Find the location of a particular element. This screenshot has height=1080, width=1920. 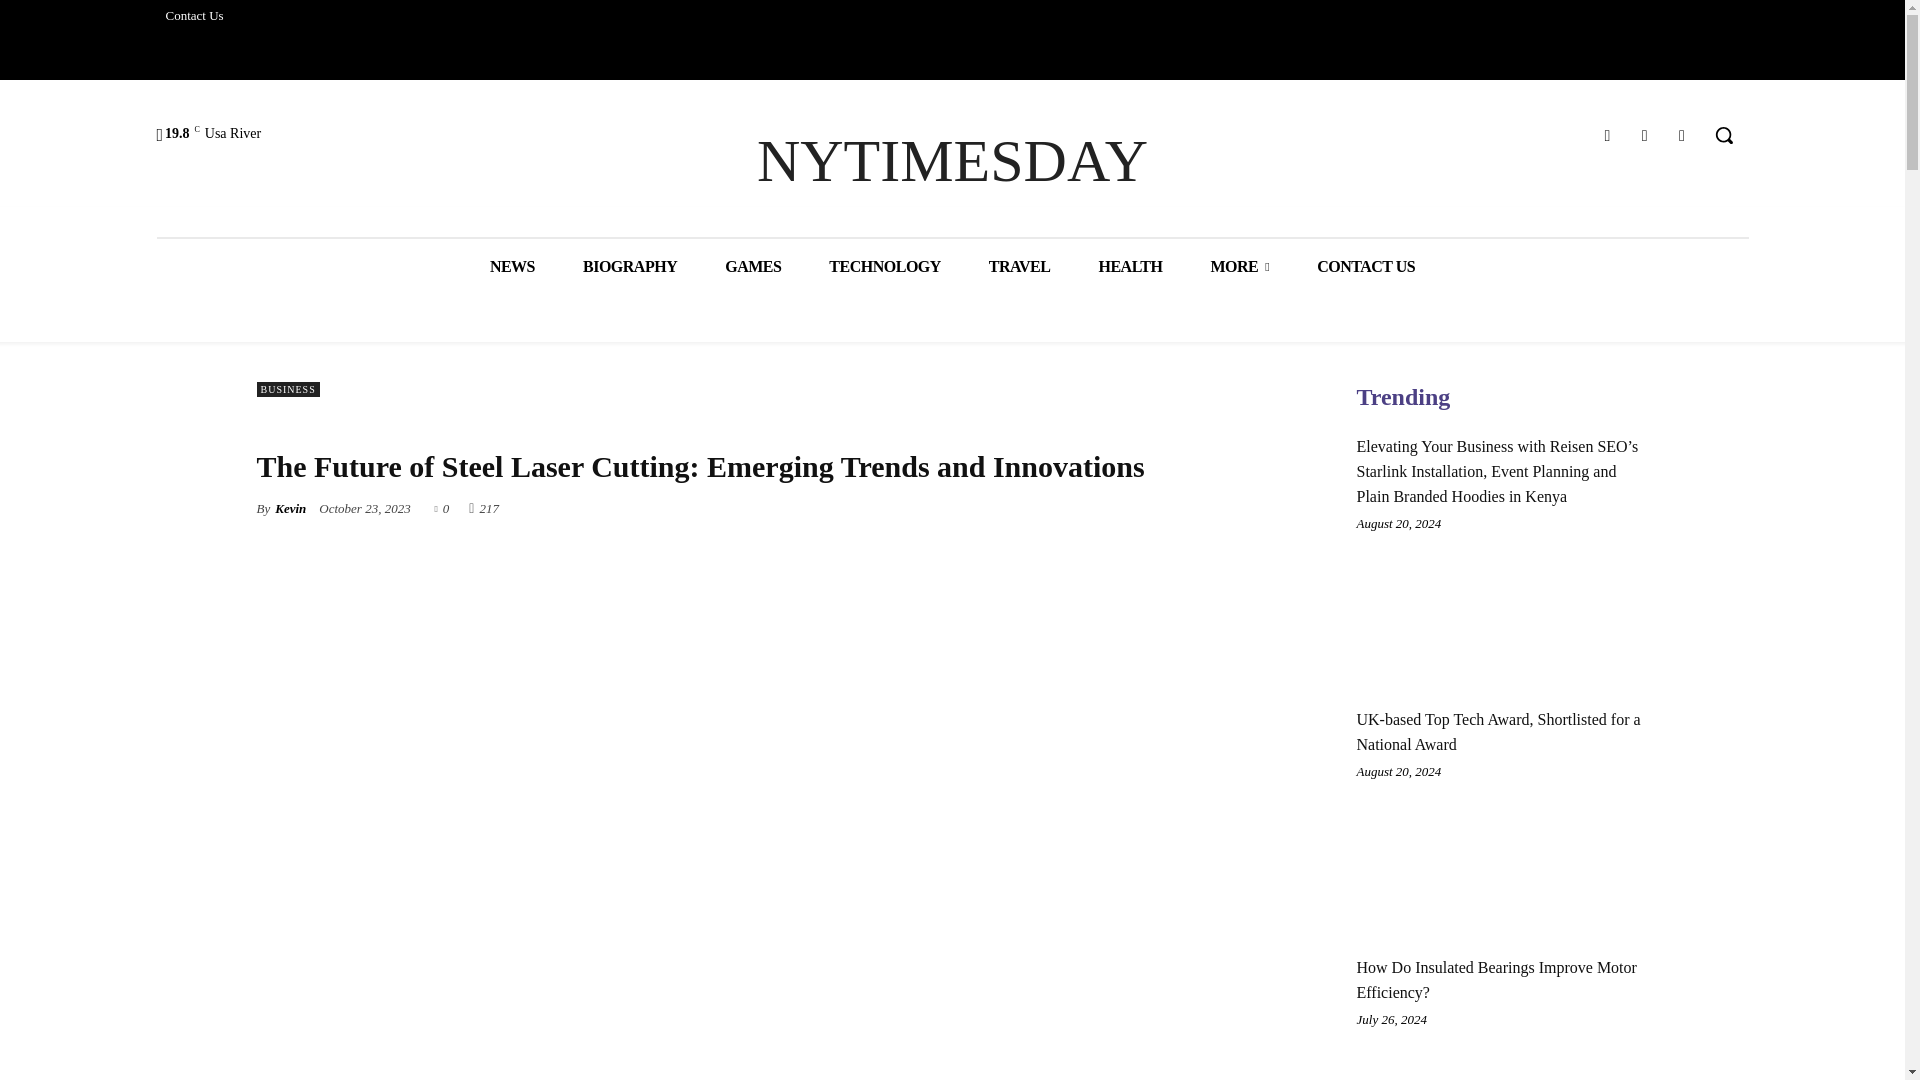

GAMES is located at coordinates (752, 266).